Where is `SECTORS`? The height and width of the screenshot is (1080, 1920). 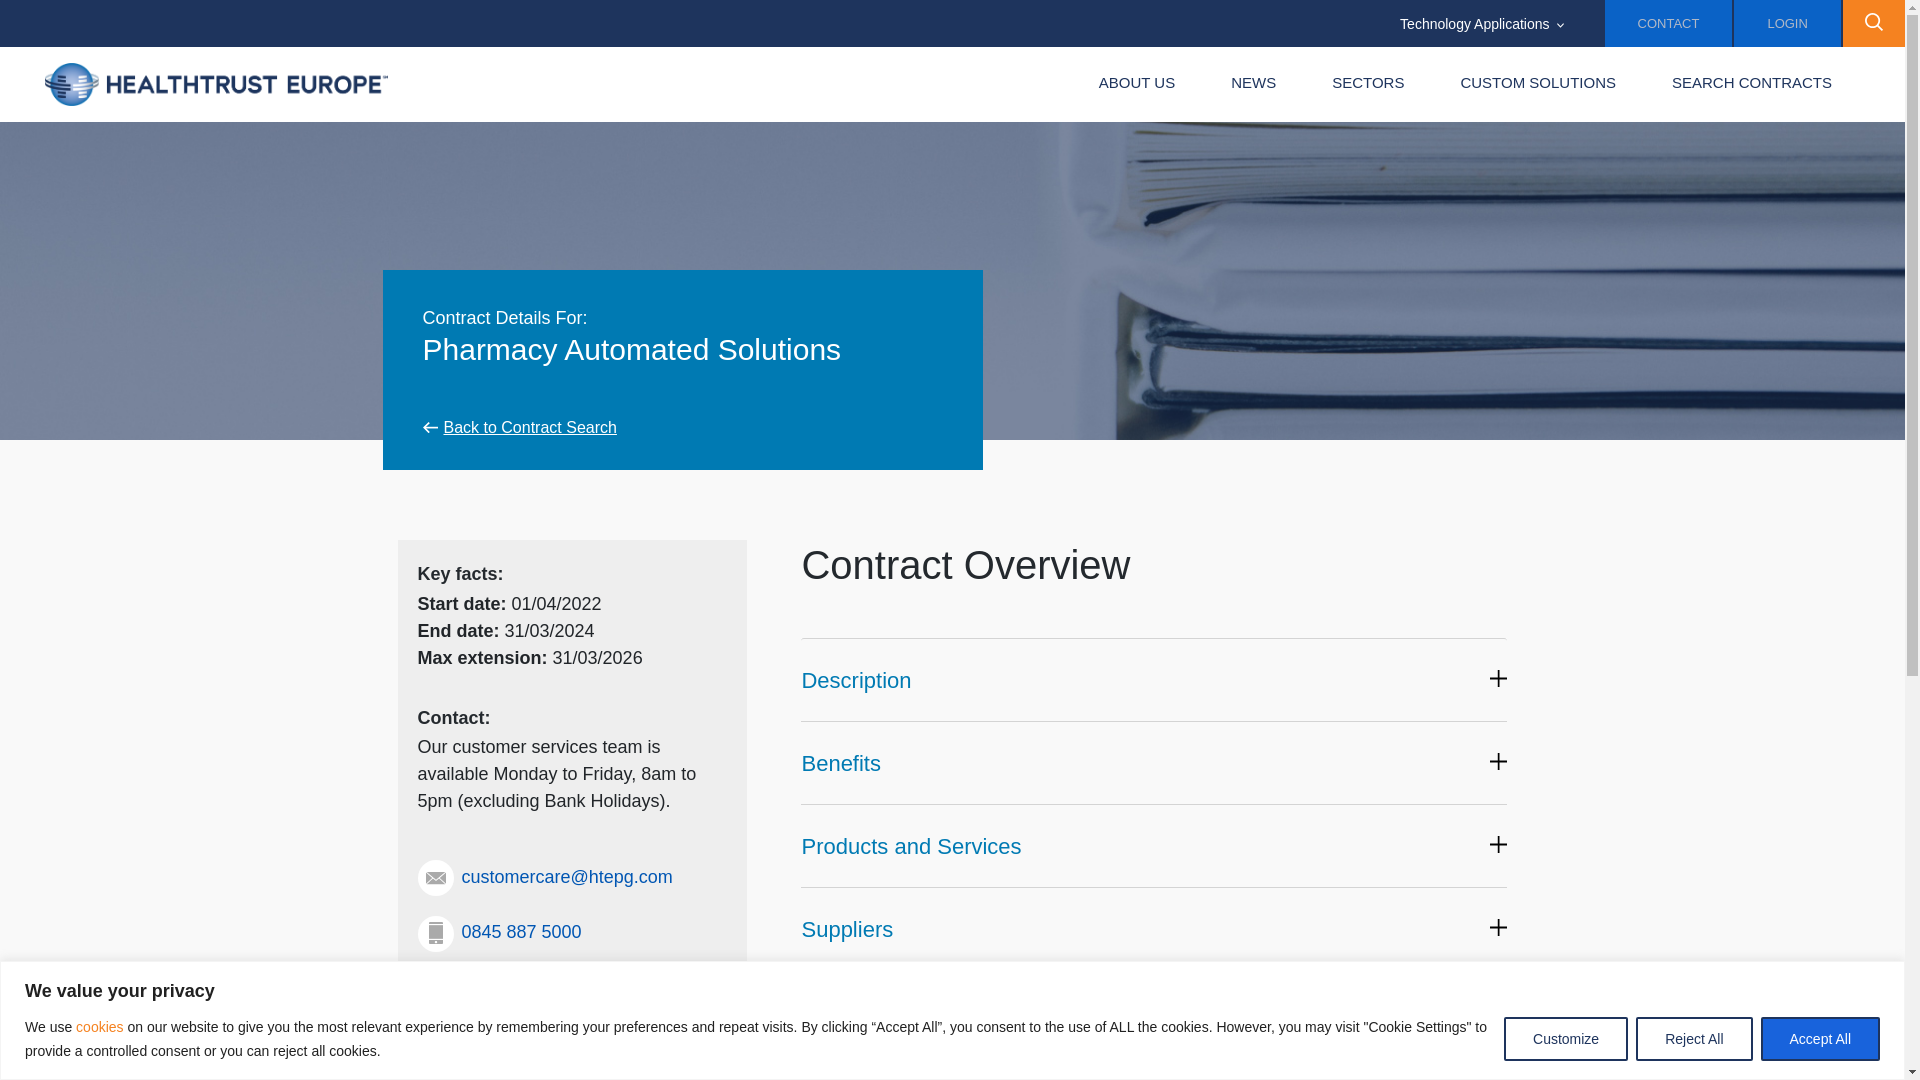
SECTORS is located at coordinates (1368, 84).